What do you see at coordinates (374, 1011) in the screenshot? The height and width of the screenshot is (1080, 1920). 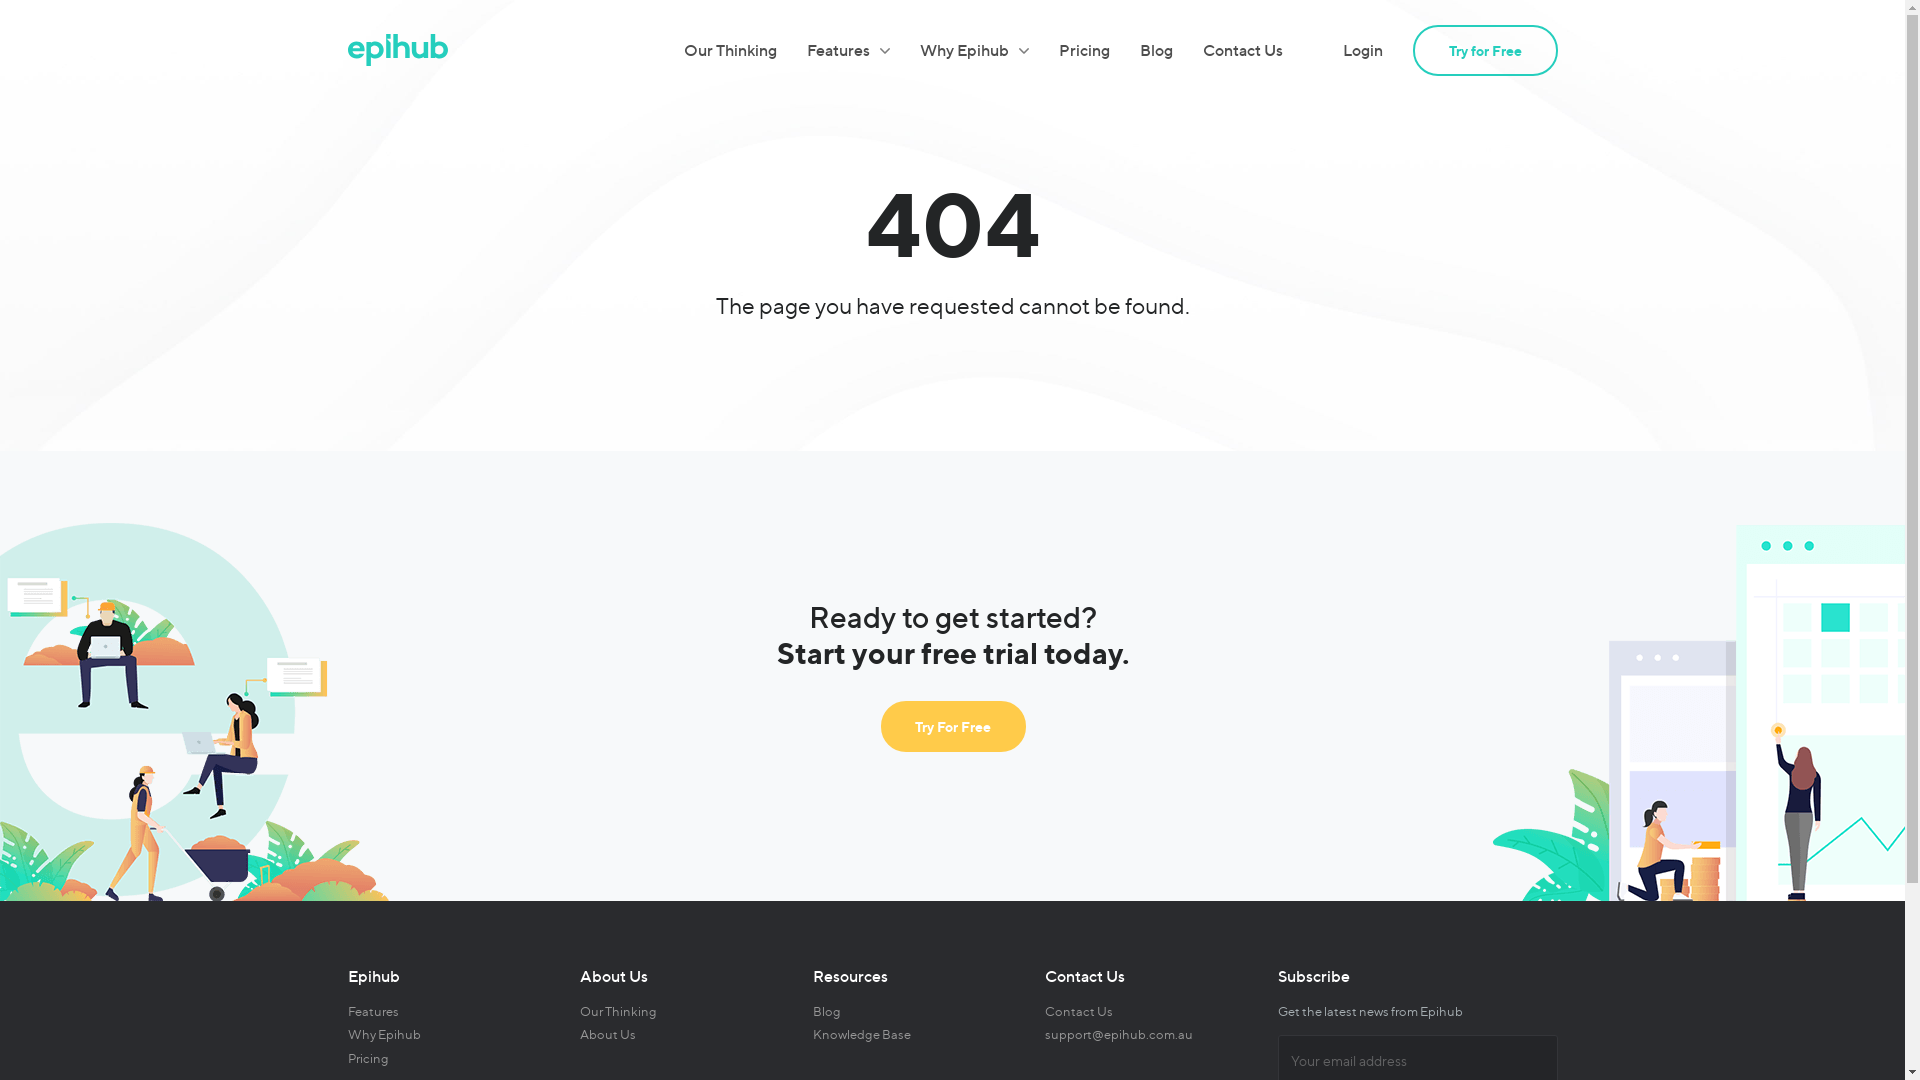 I see `Features` at bounding box center [374, 1011].